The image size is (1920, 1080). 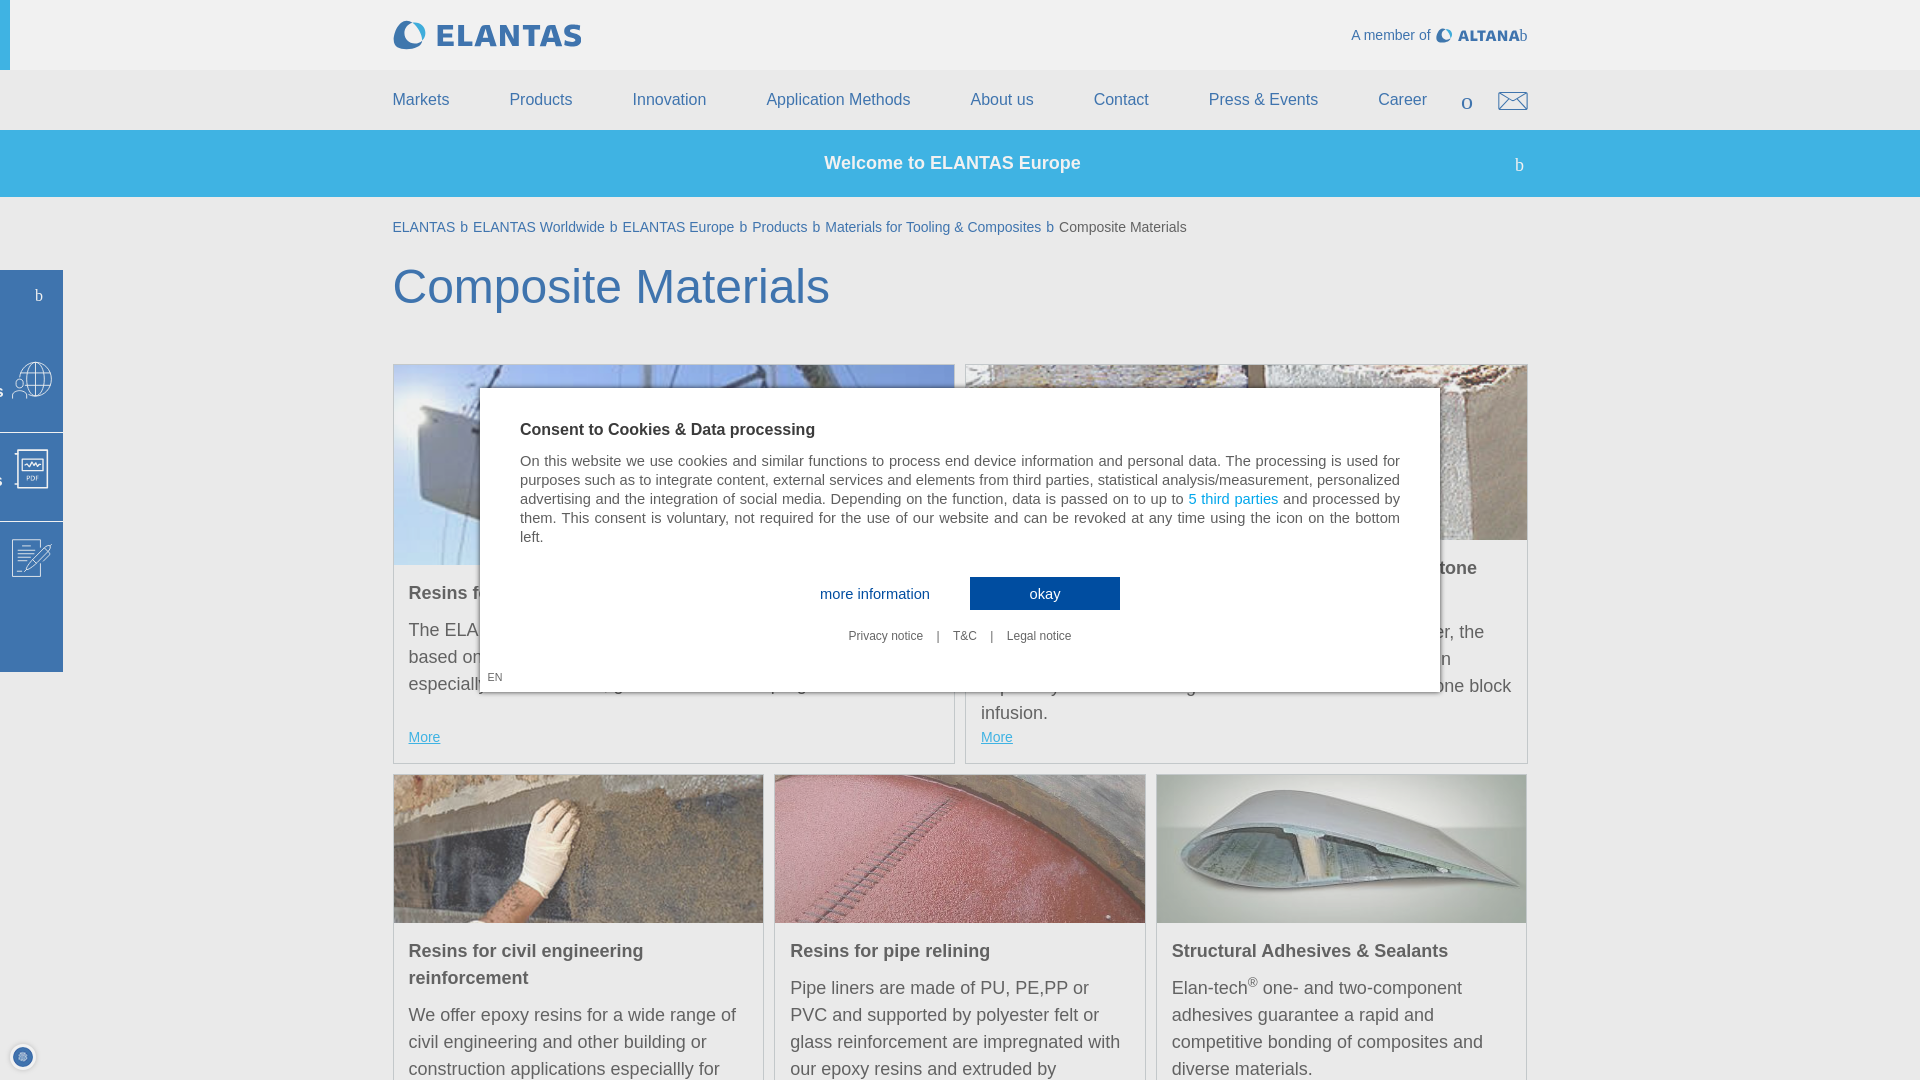 What do you see at coordinates (1000, 100) in the screenshot?
I see `About us` at bounding box center [1000, 100].